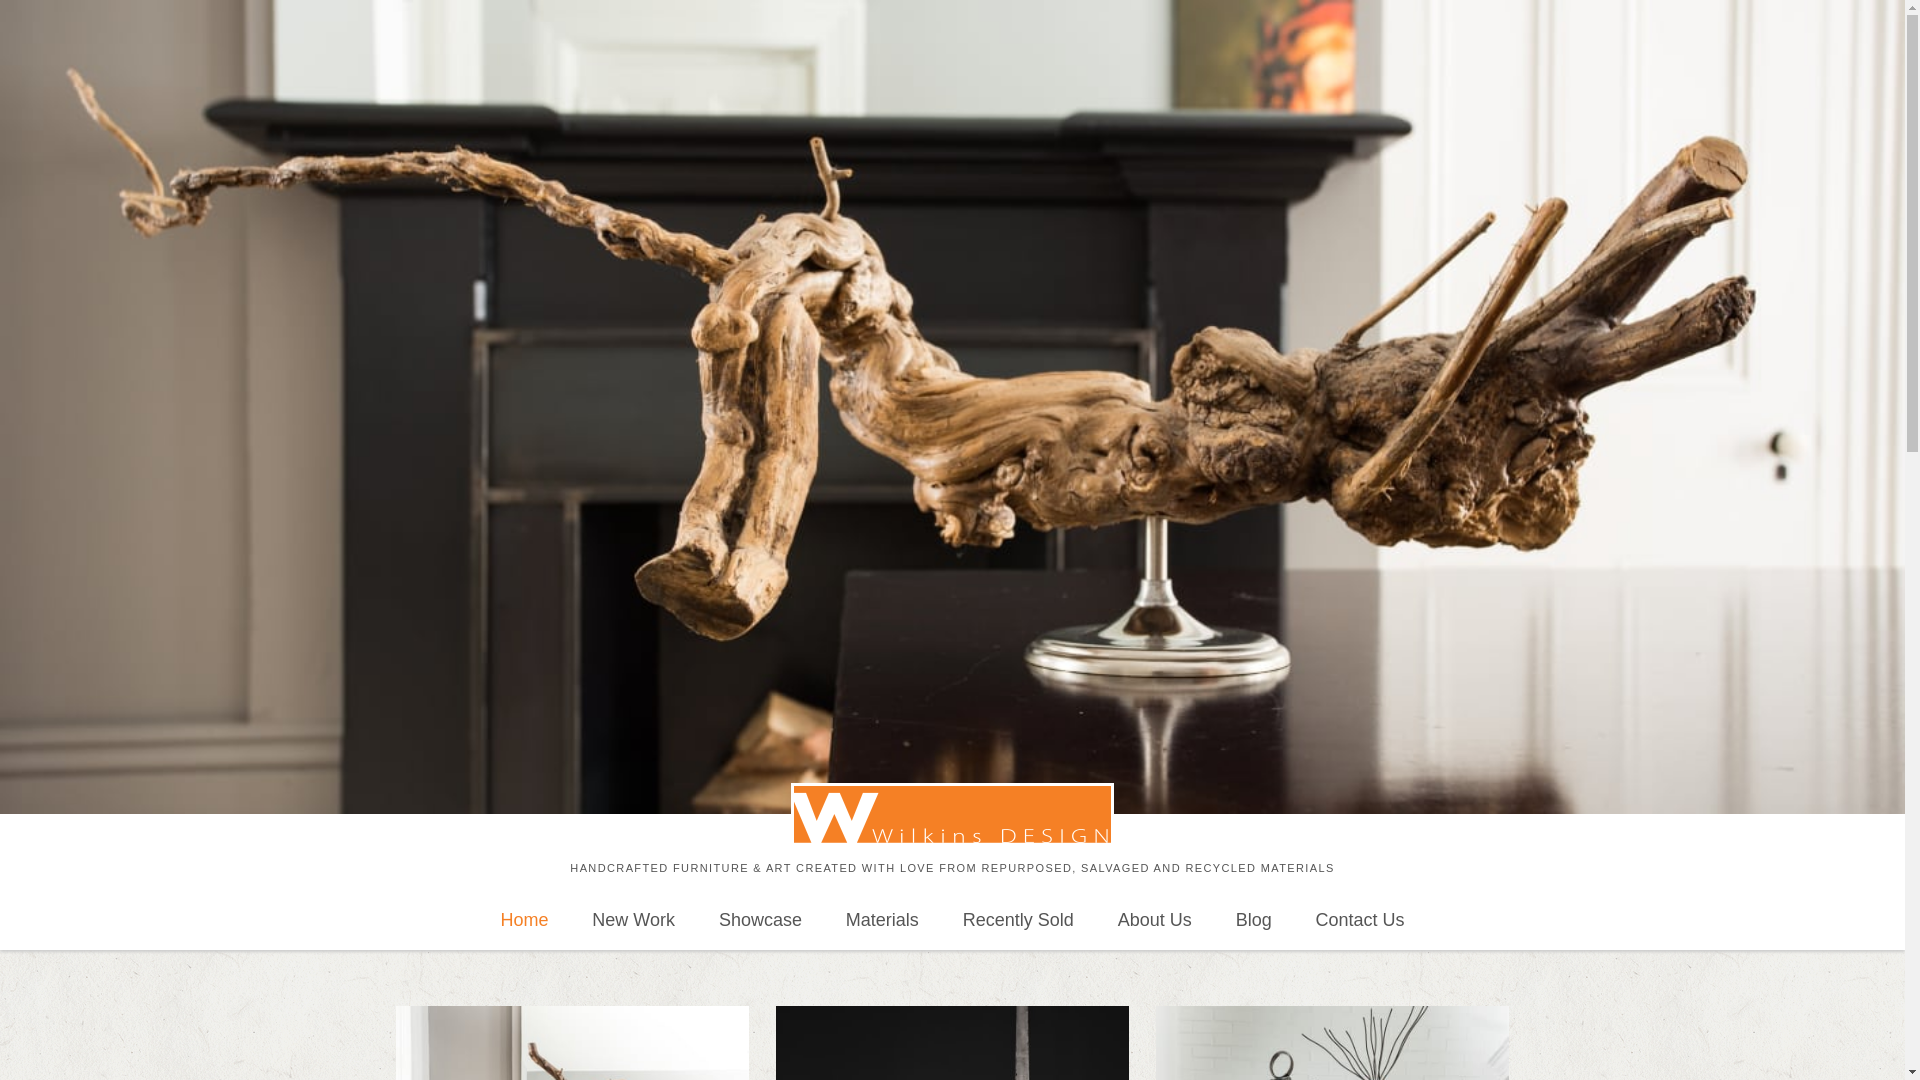 The width and height of the screenshot is (1920, 1080). I want to click on New Work, so click(634, 920).